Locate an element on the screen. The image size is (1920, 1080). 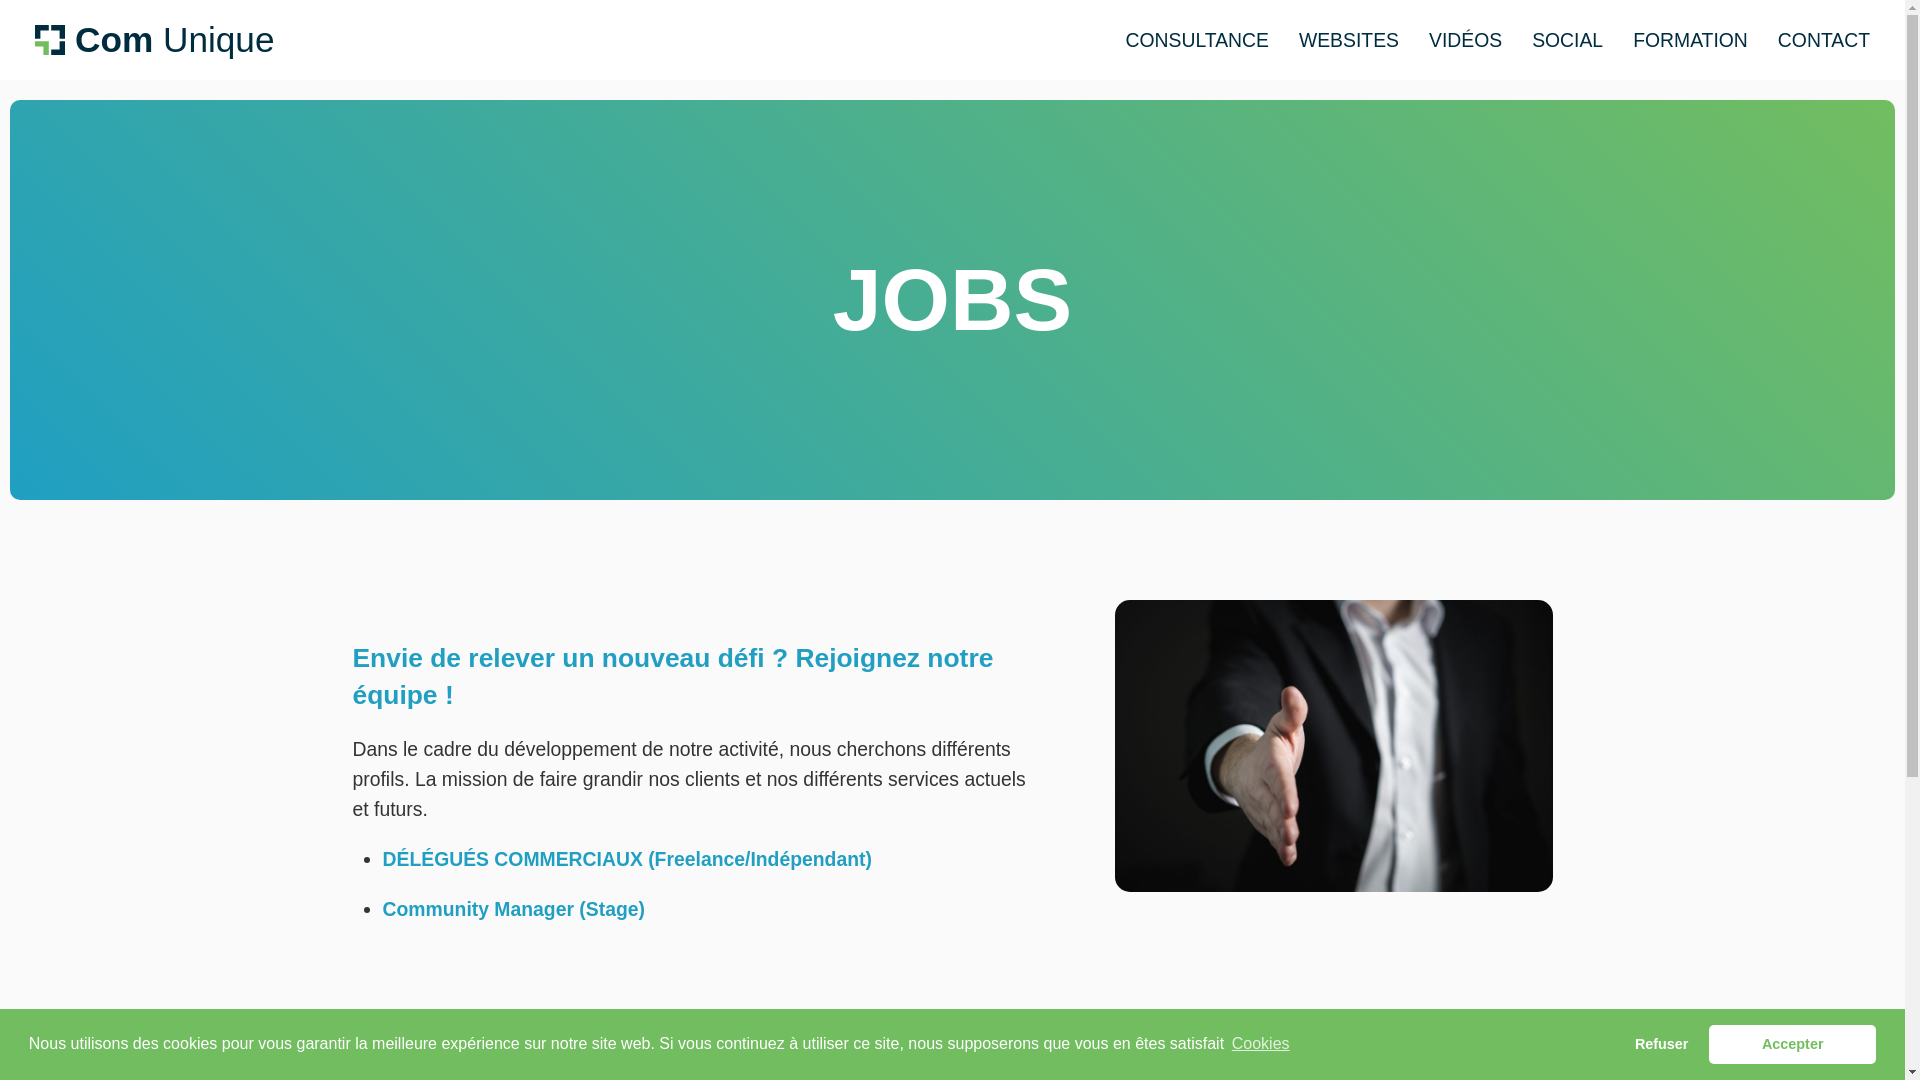
Community Manager (Stage) is located at coordinates (513, 909).